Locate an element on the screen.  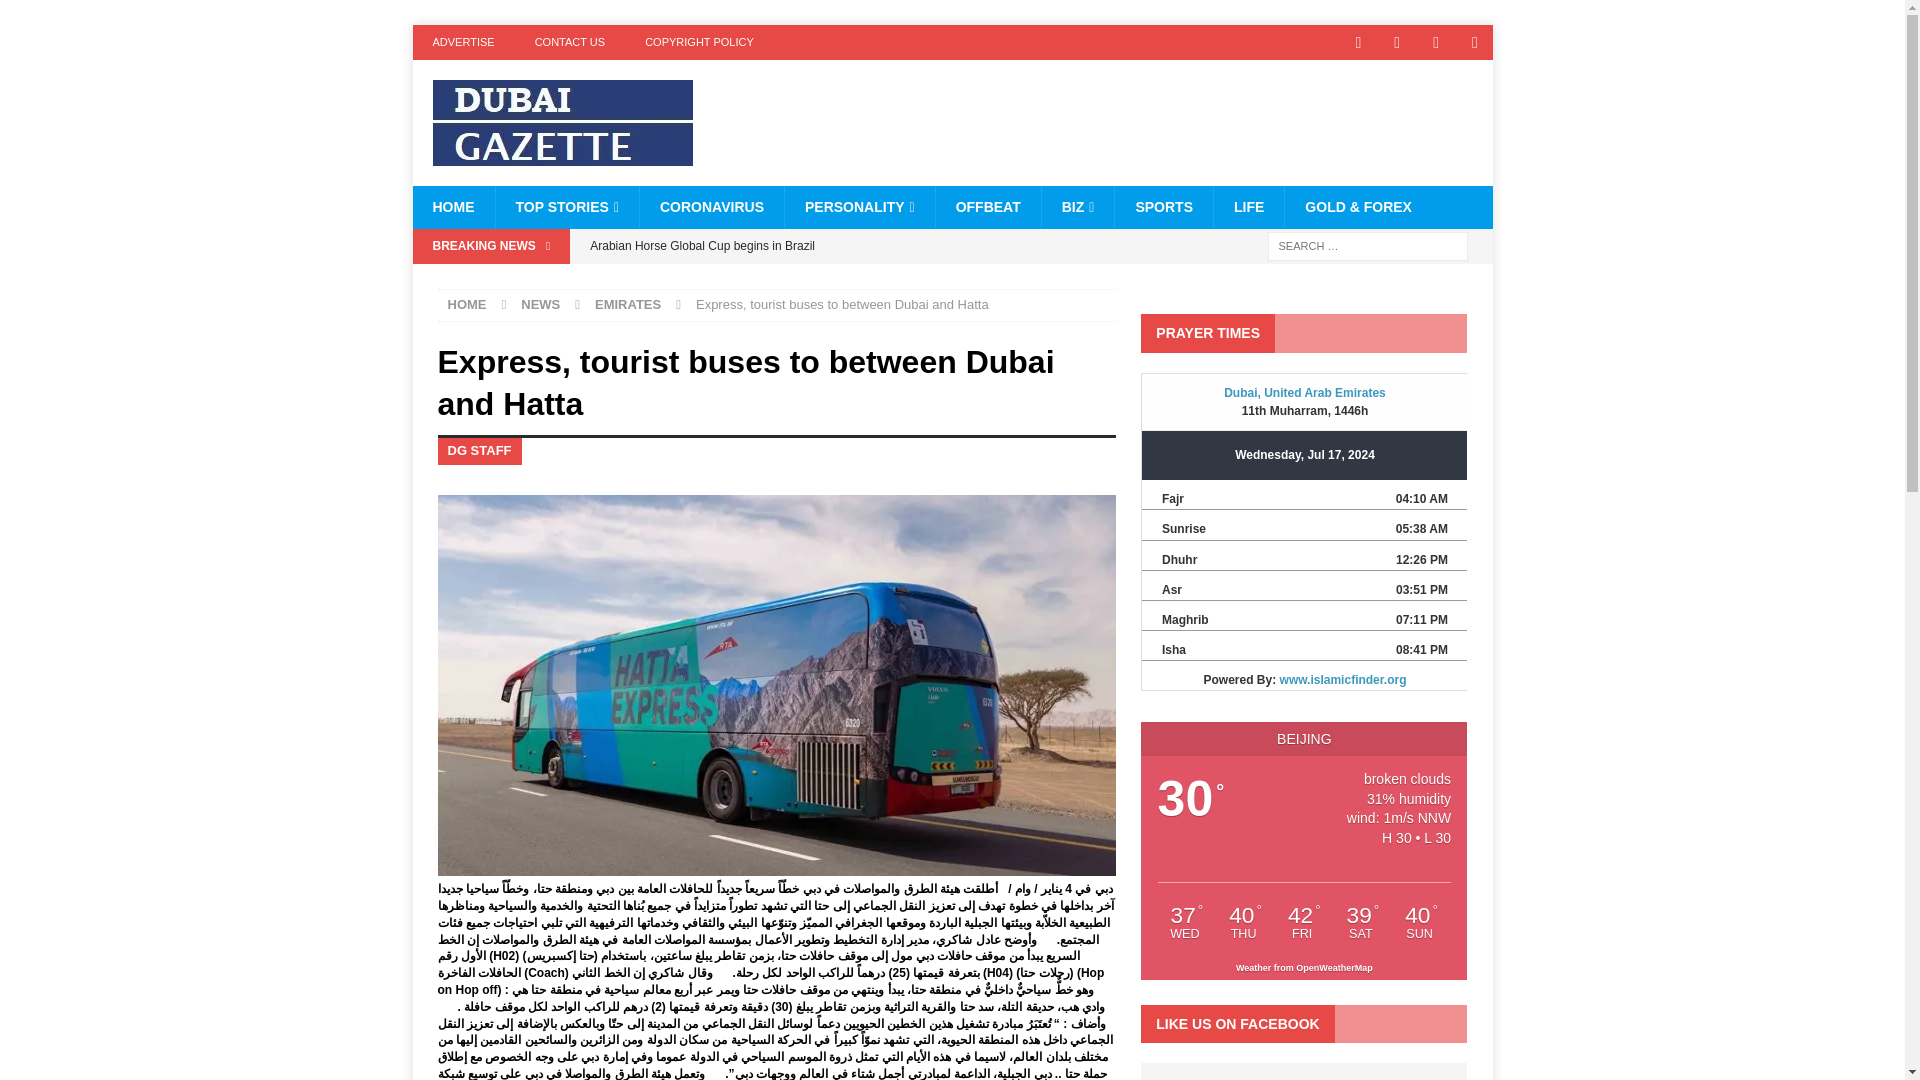
HOME is located at coordinates (452, 206).